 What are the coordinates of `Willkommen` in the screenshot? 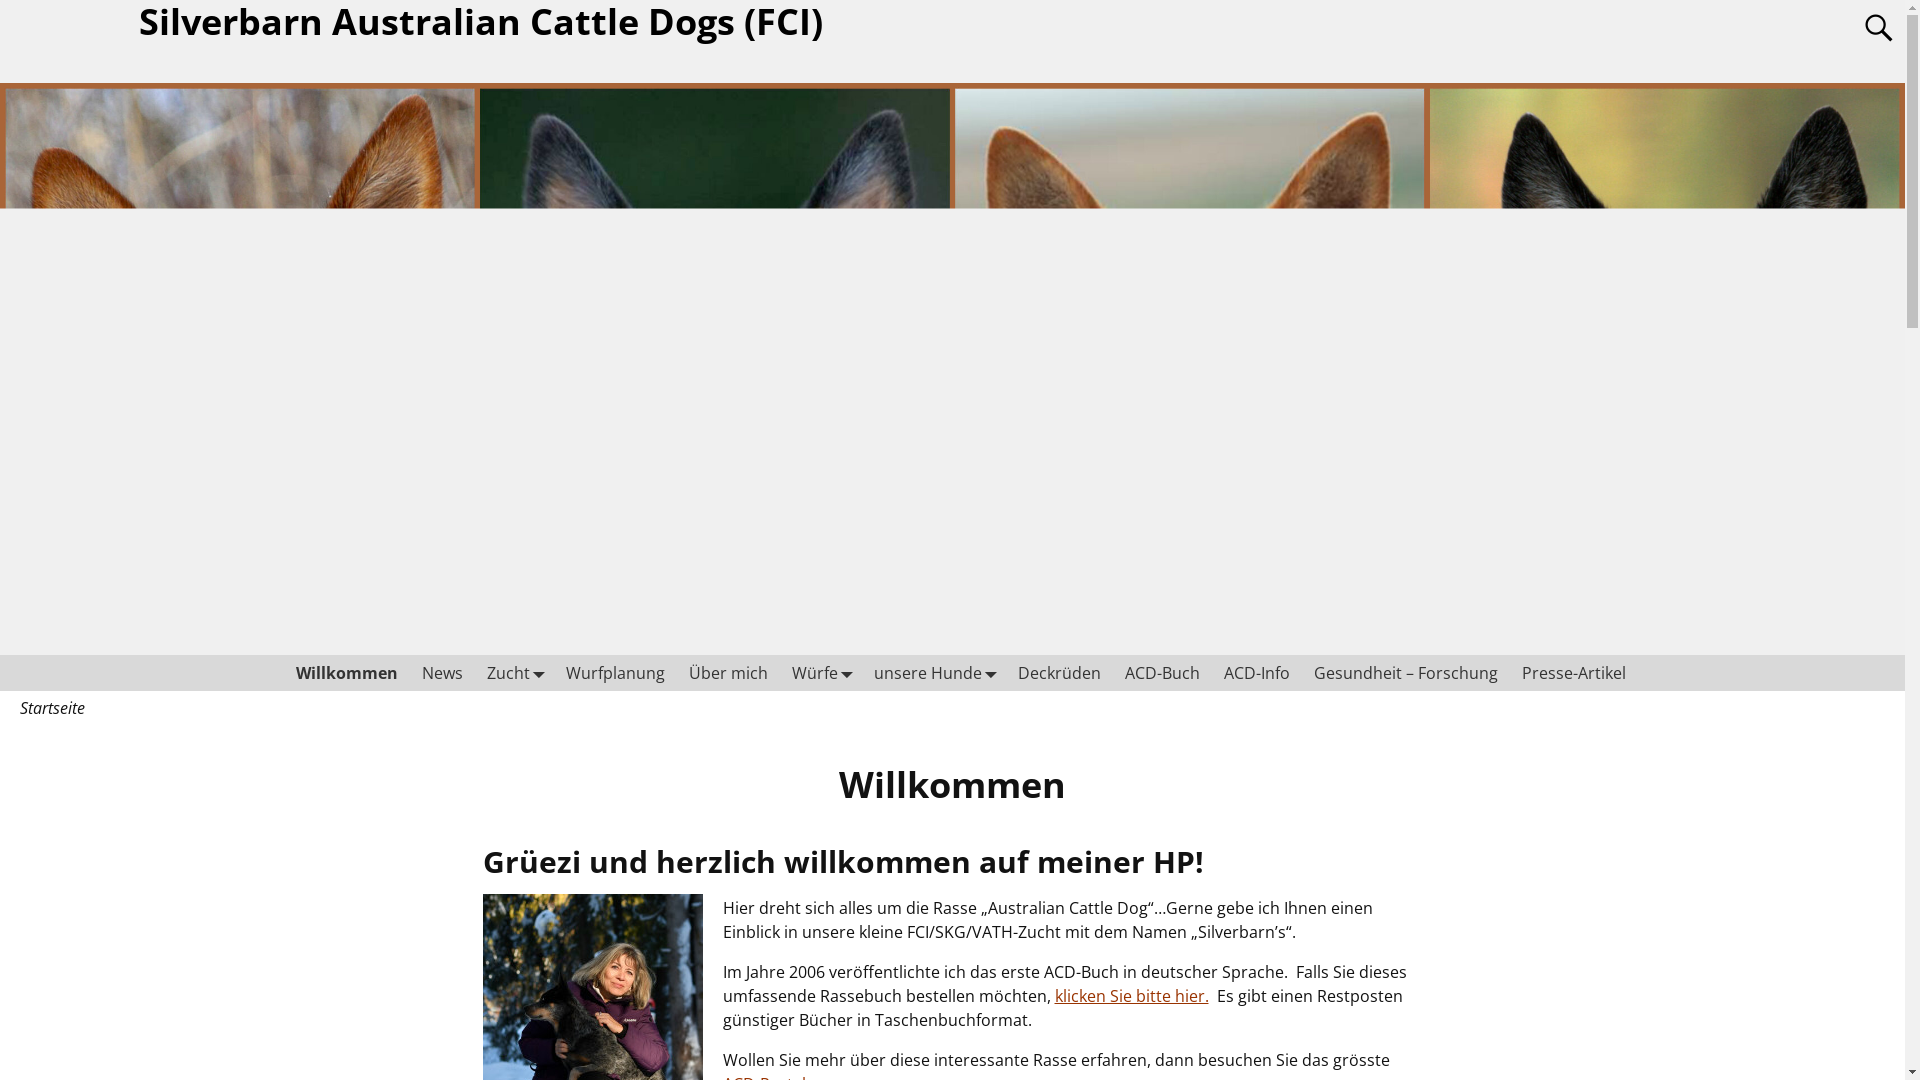 It's located at (370, 672).